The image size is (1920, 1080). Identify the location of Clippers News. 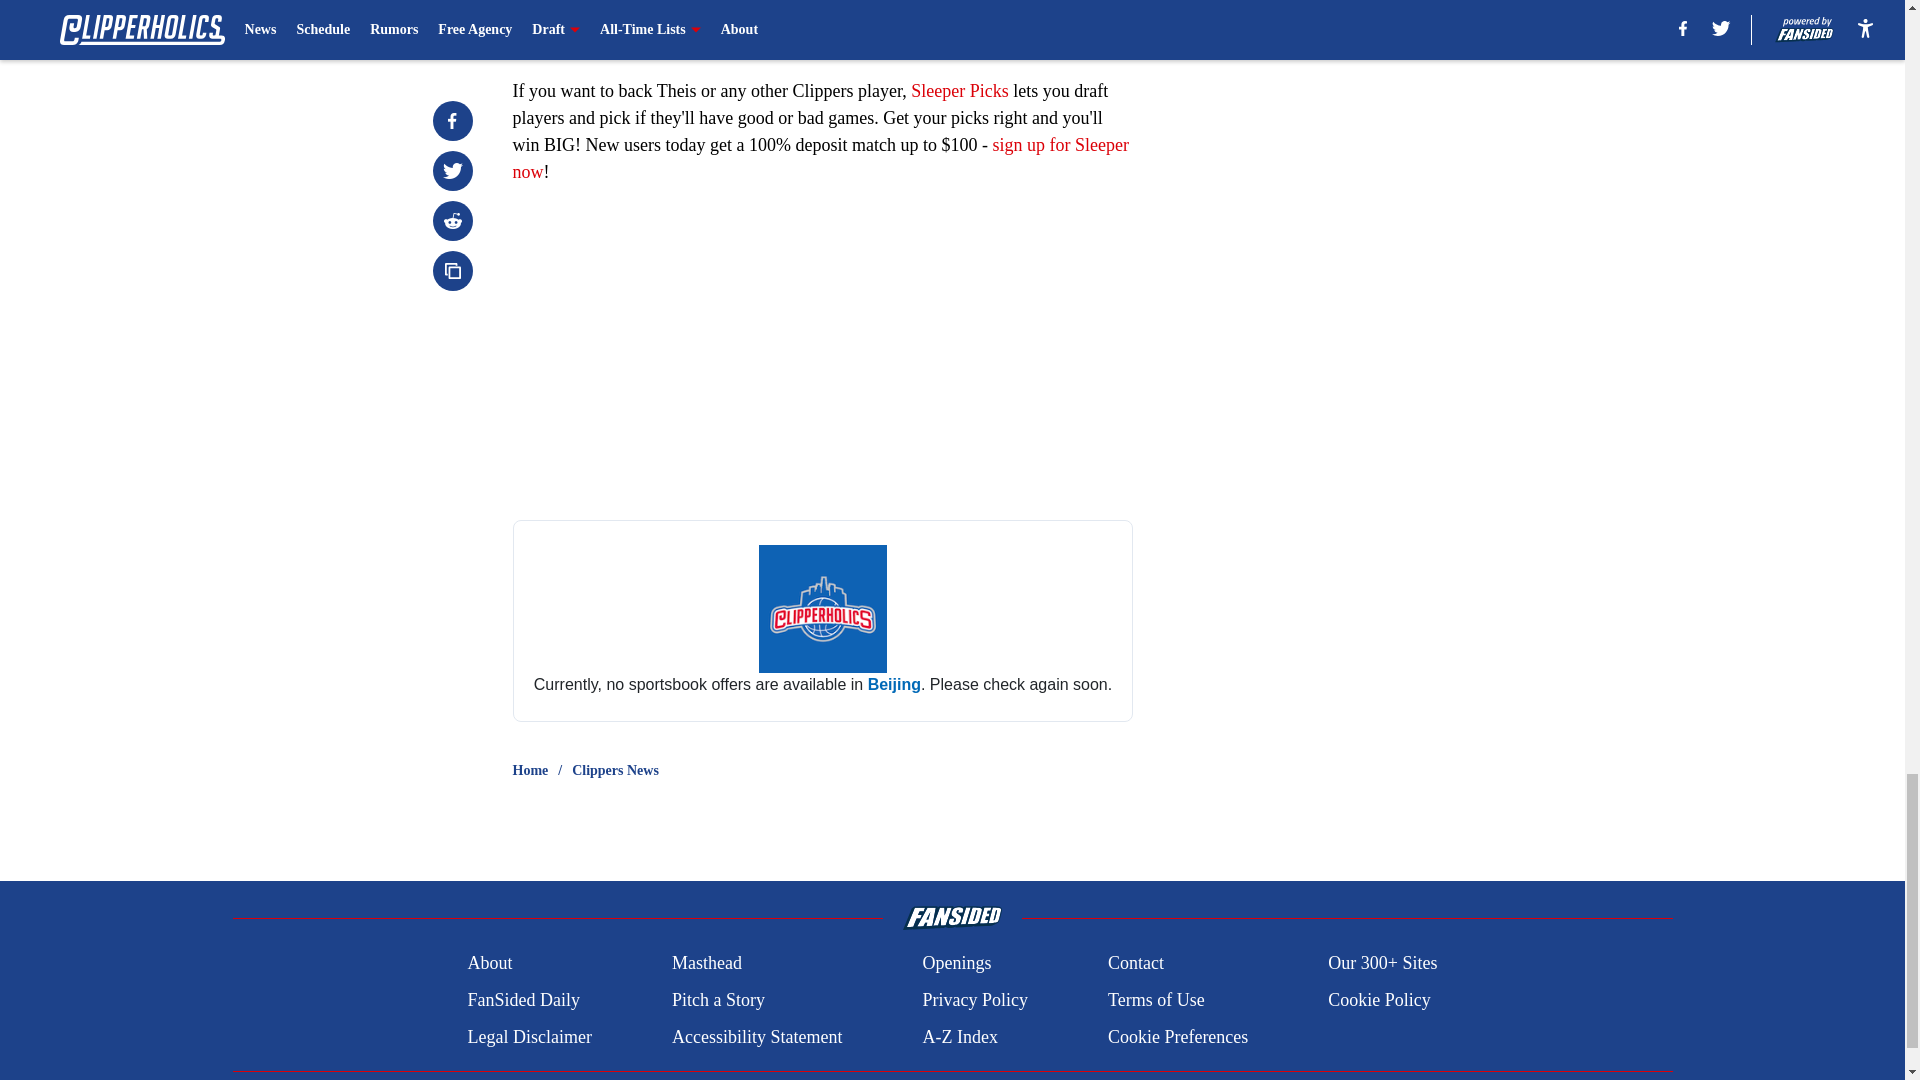
(615, 770).